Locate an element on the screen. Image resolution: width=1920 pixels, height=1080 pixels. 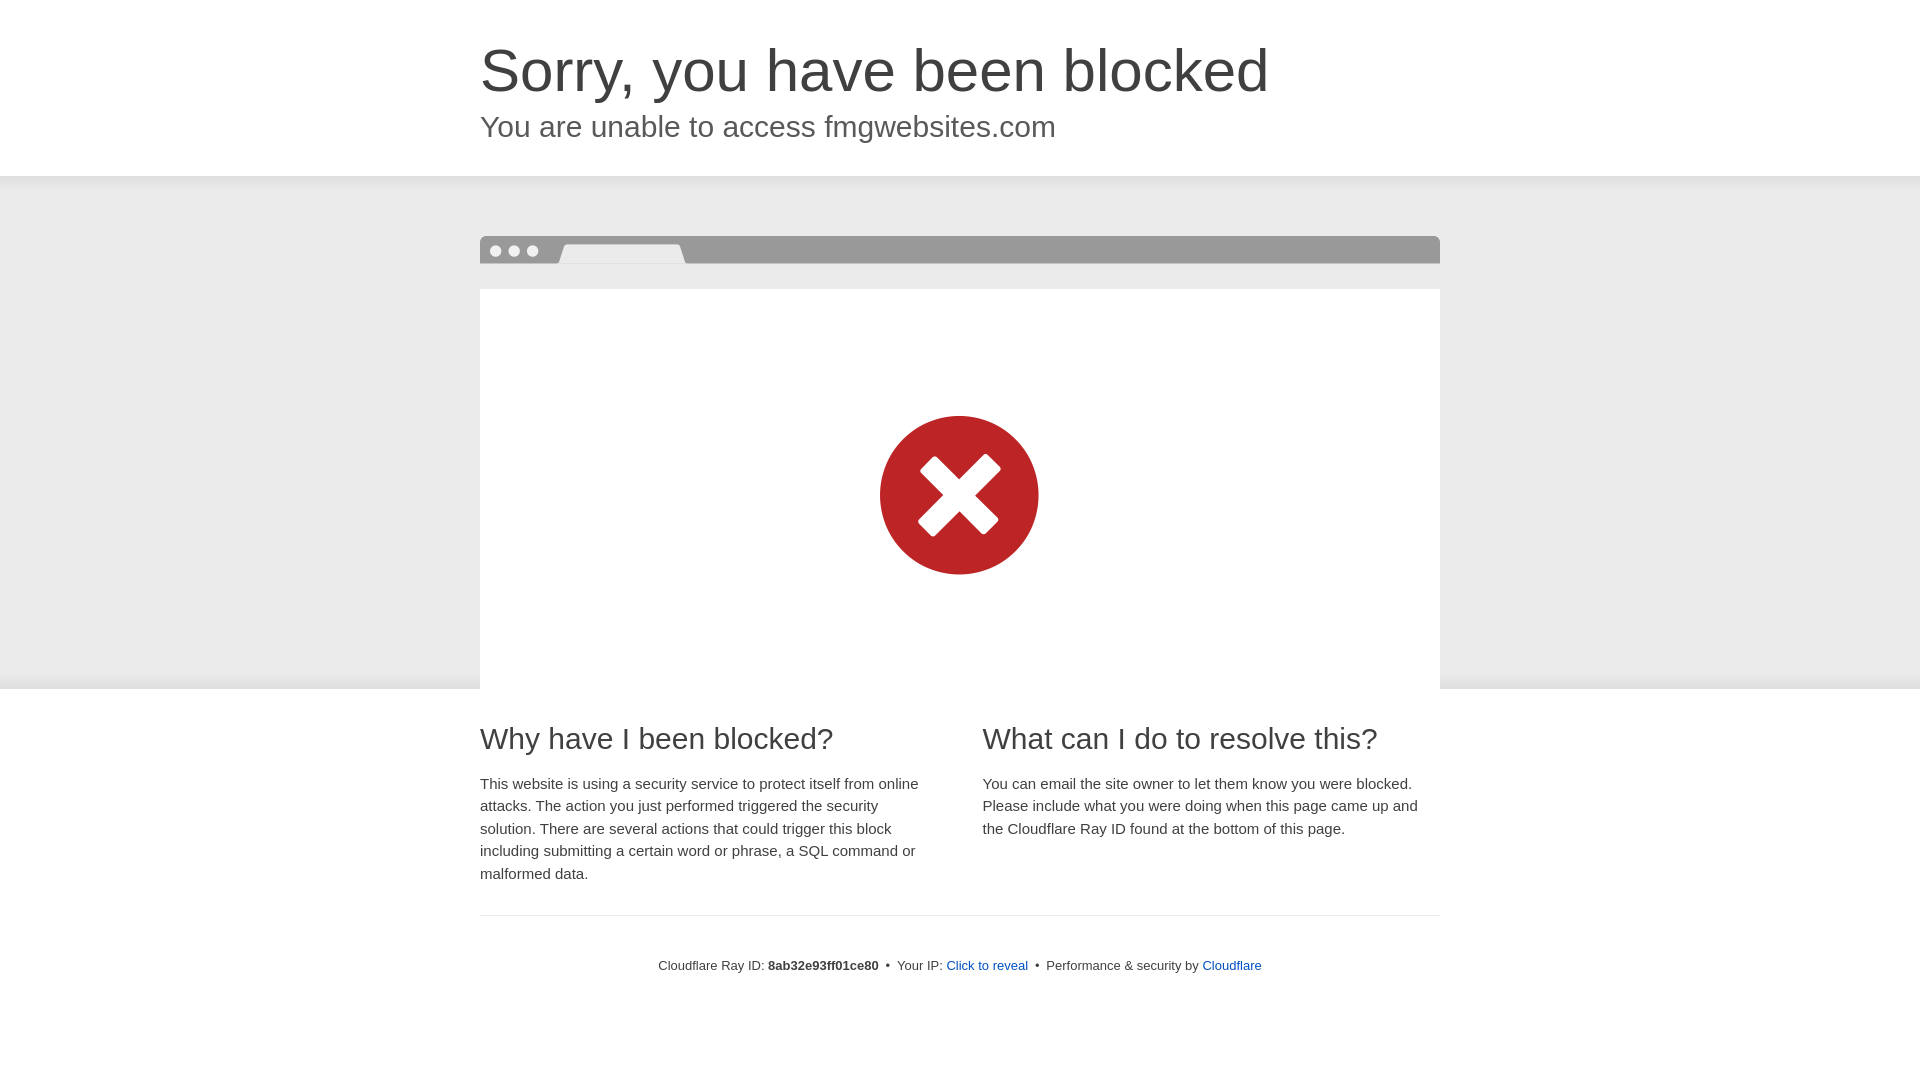
Cloudflare is located at coordinates (1231, 965).